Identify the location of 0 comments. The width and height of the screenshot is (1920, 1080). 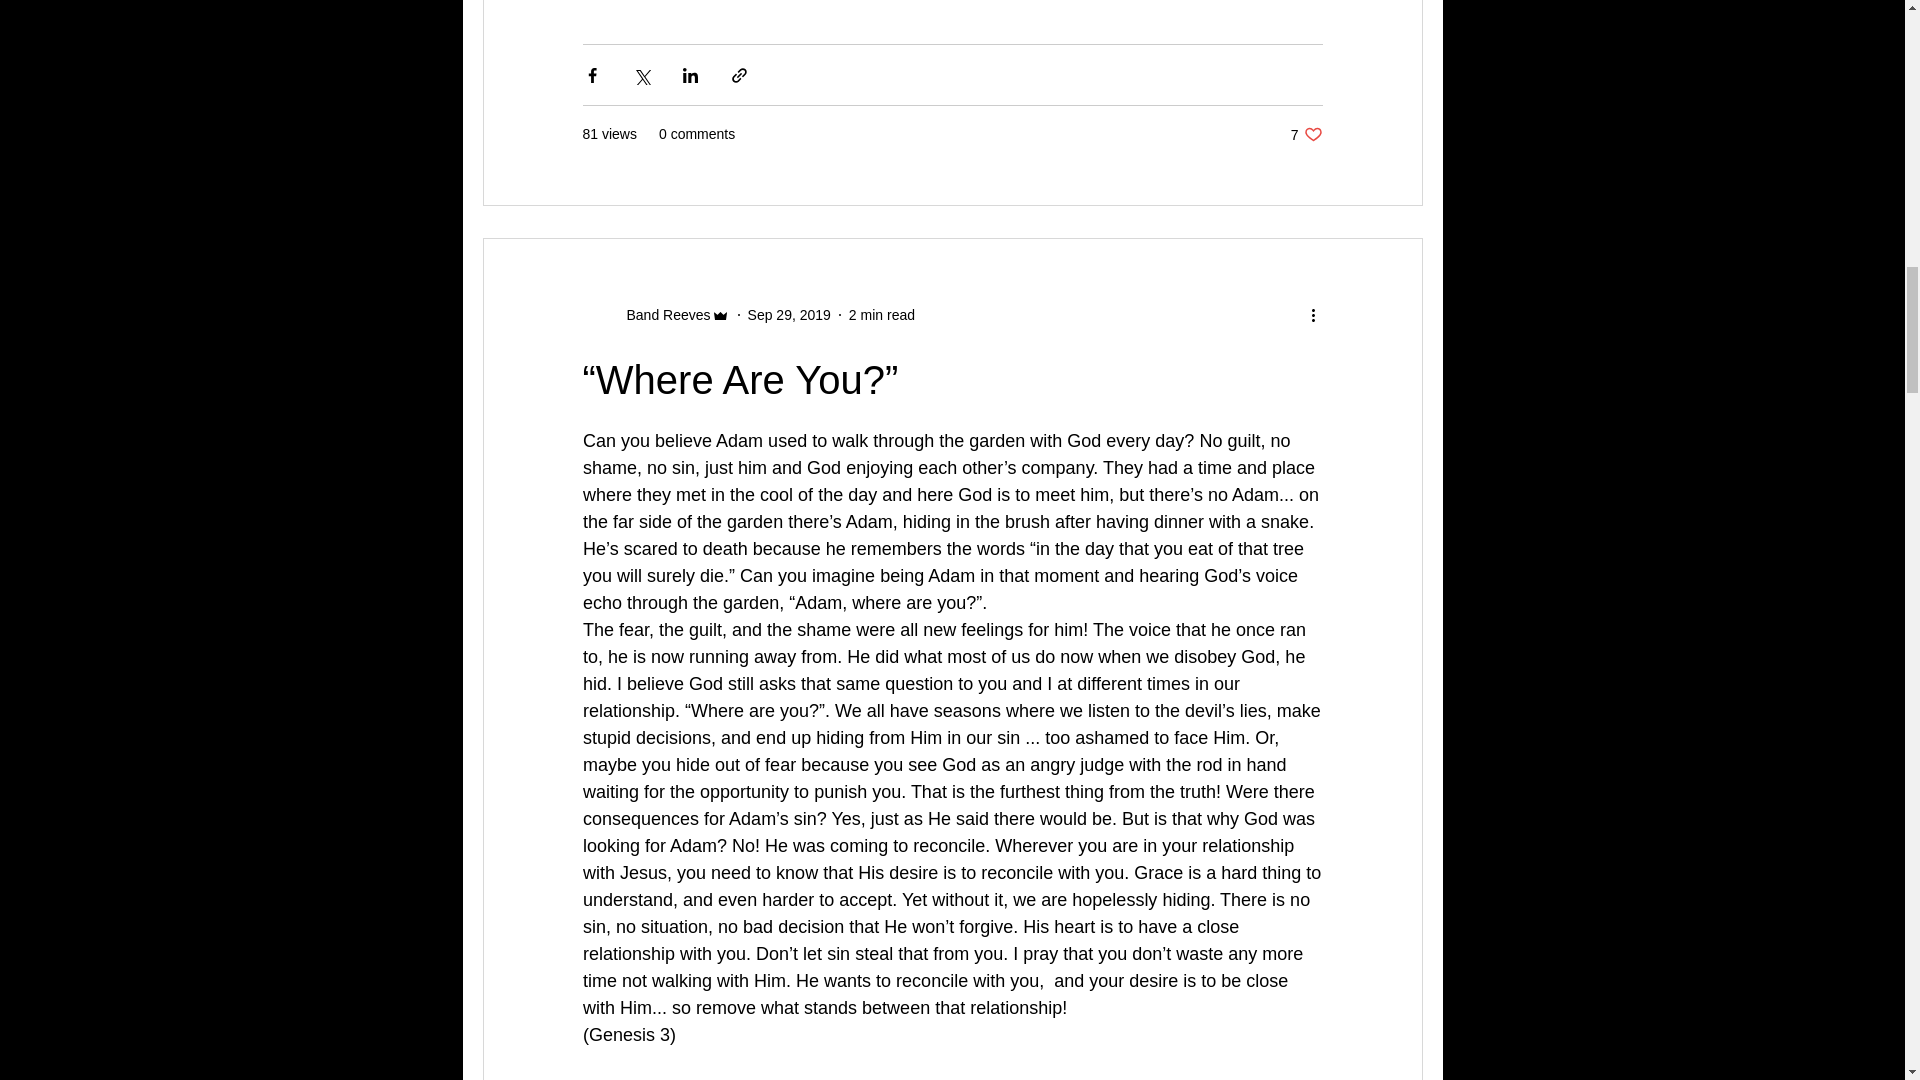
(882, 314).